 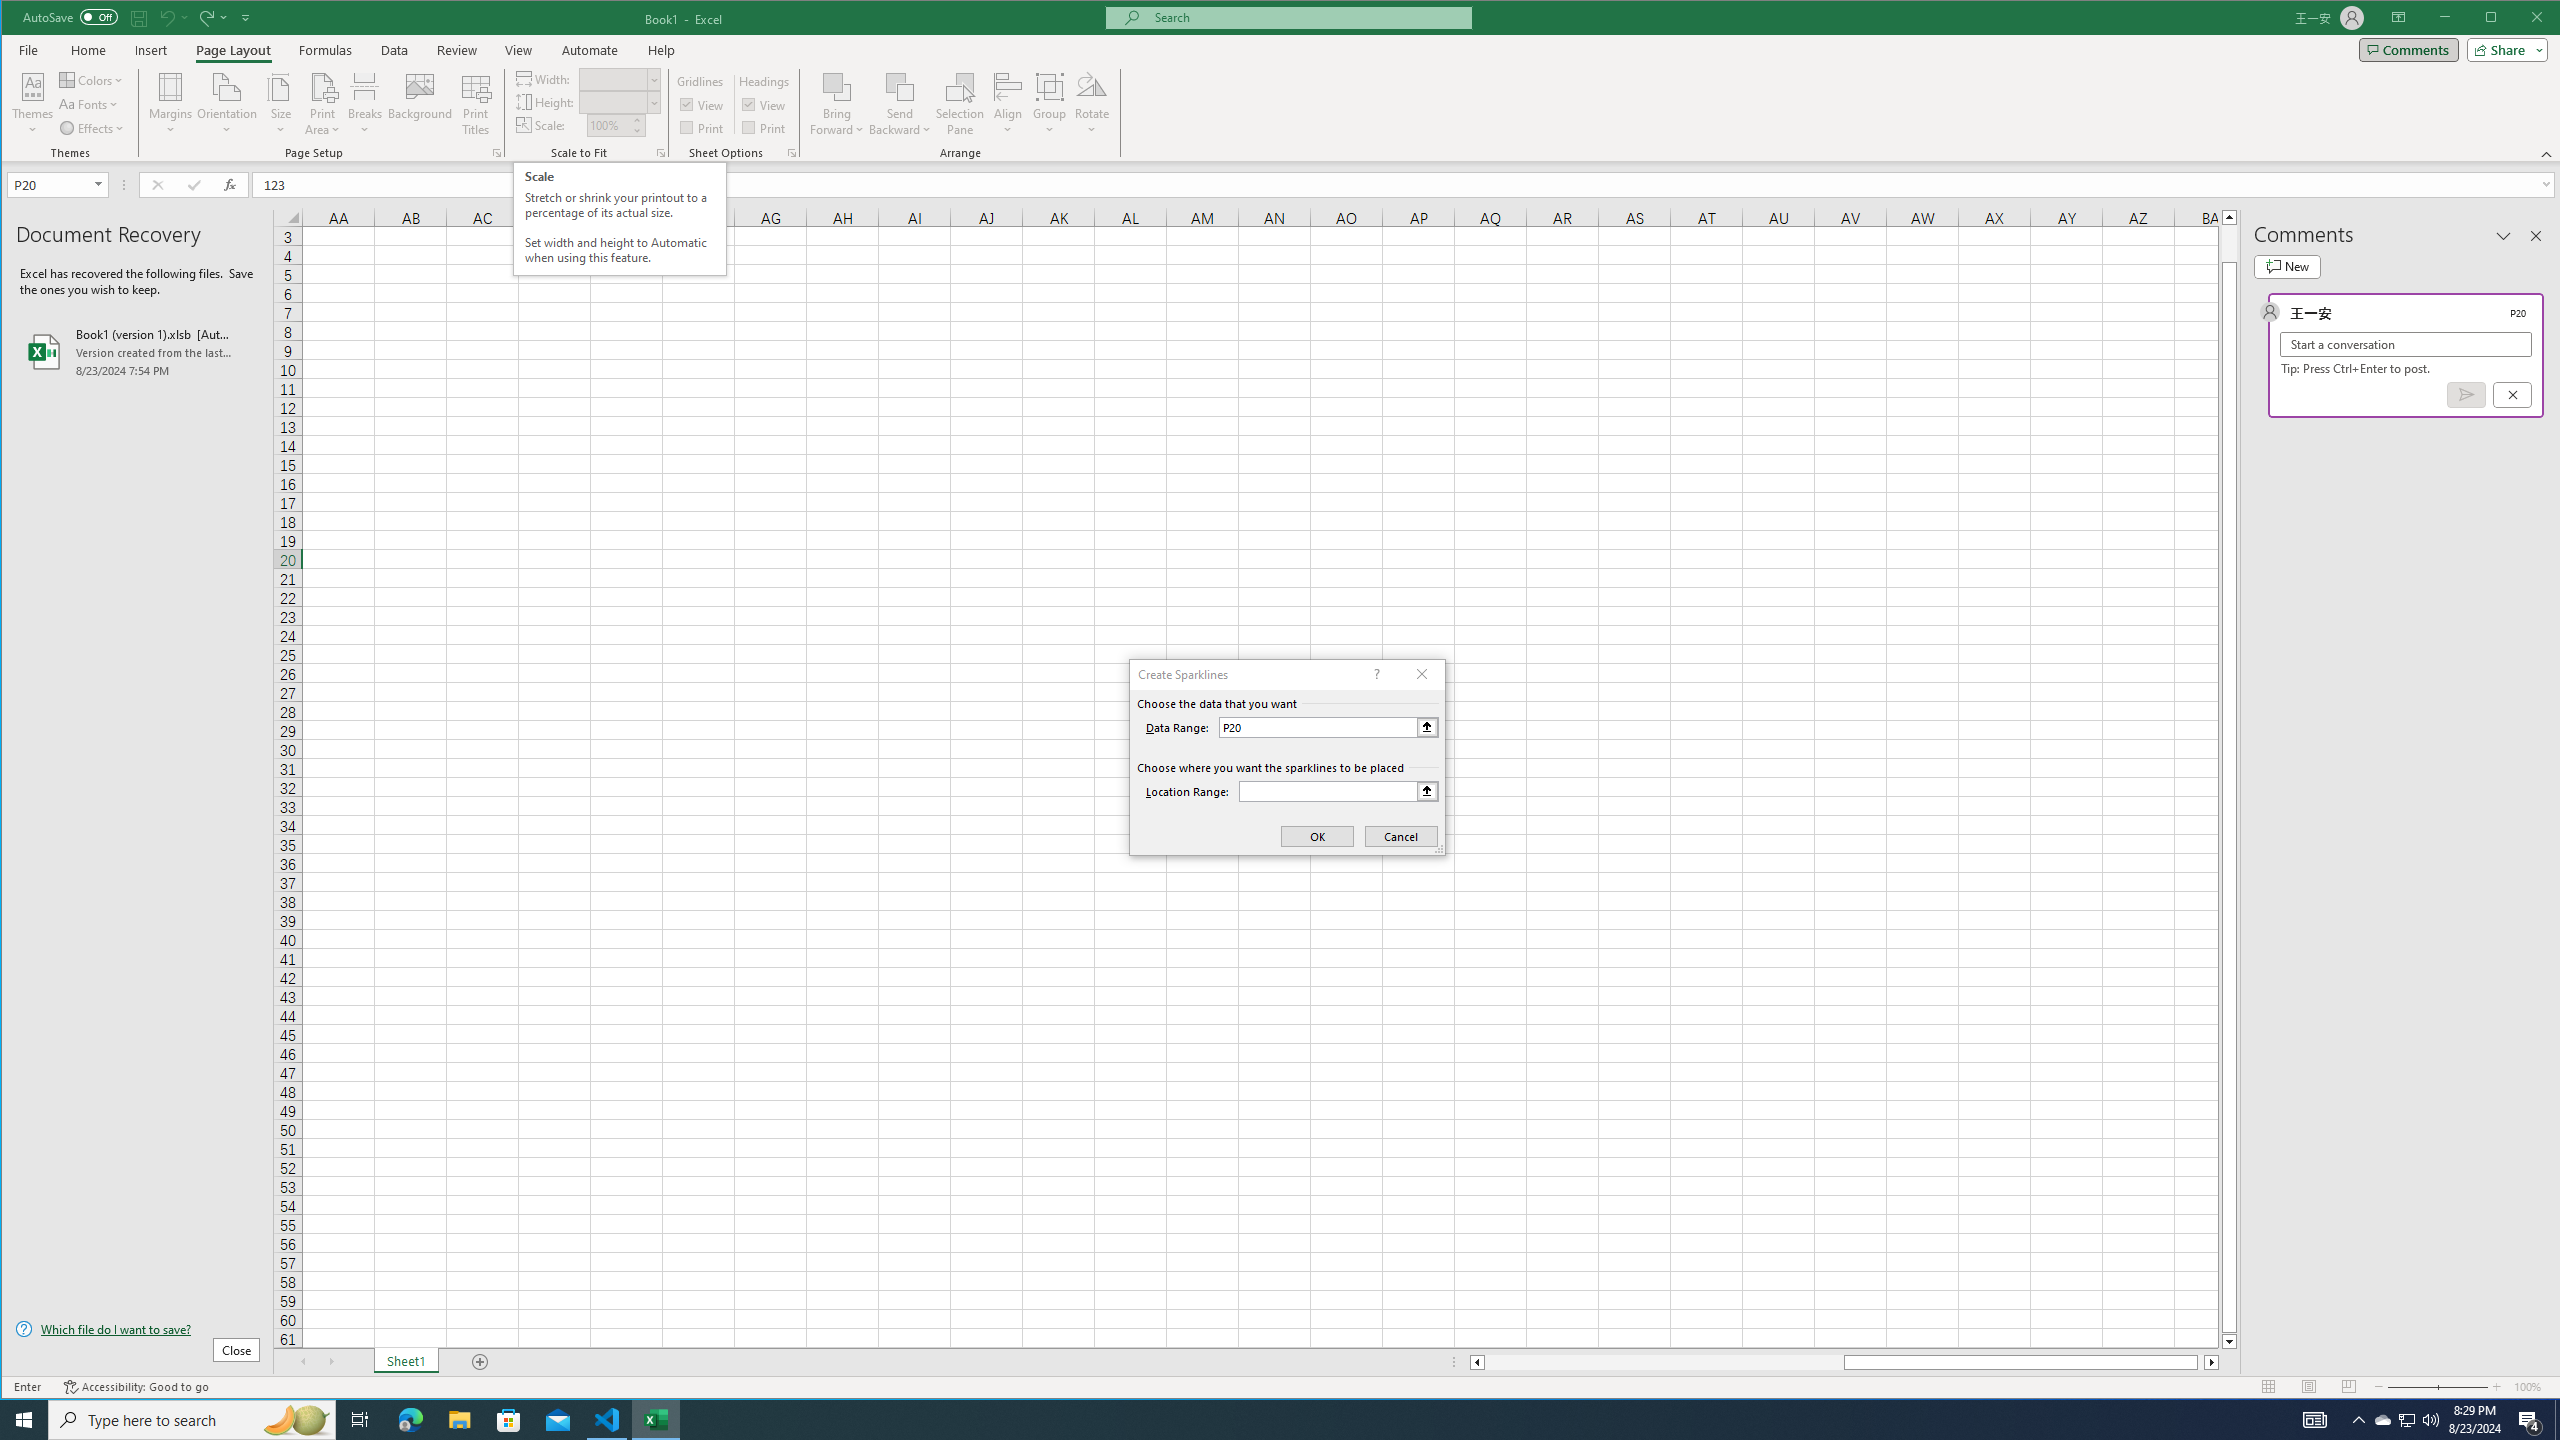 I want to click on Send Backward, so click(x=900, y=86).